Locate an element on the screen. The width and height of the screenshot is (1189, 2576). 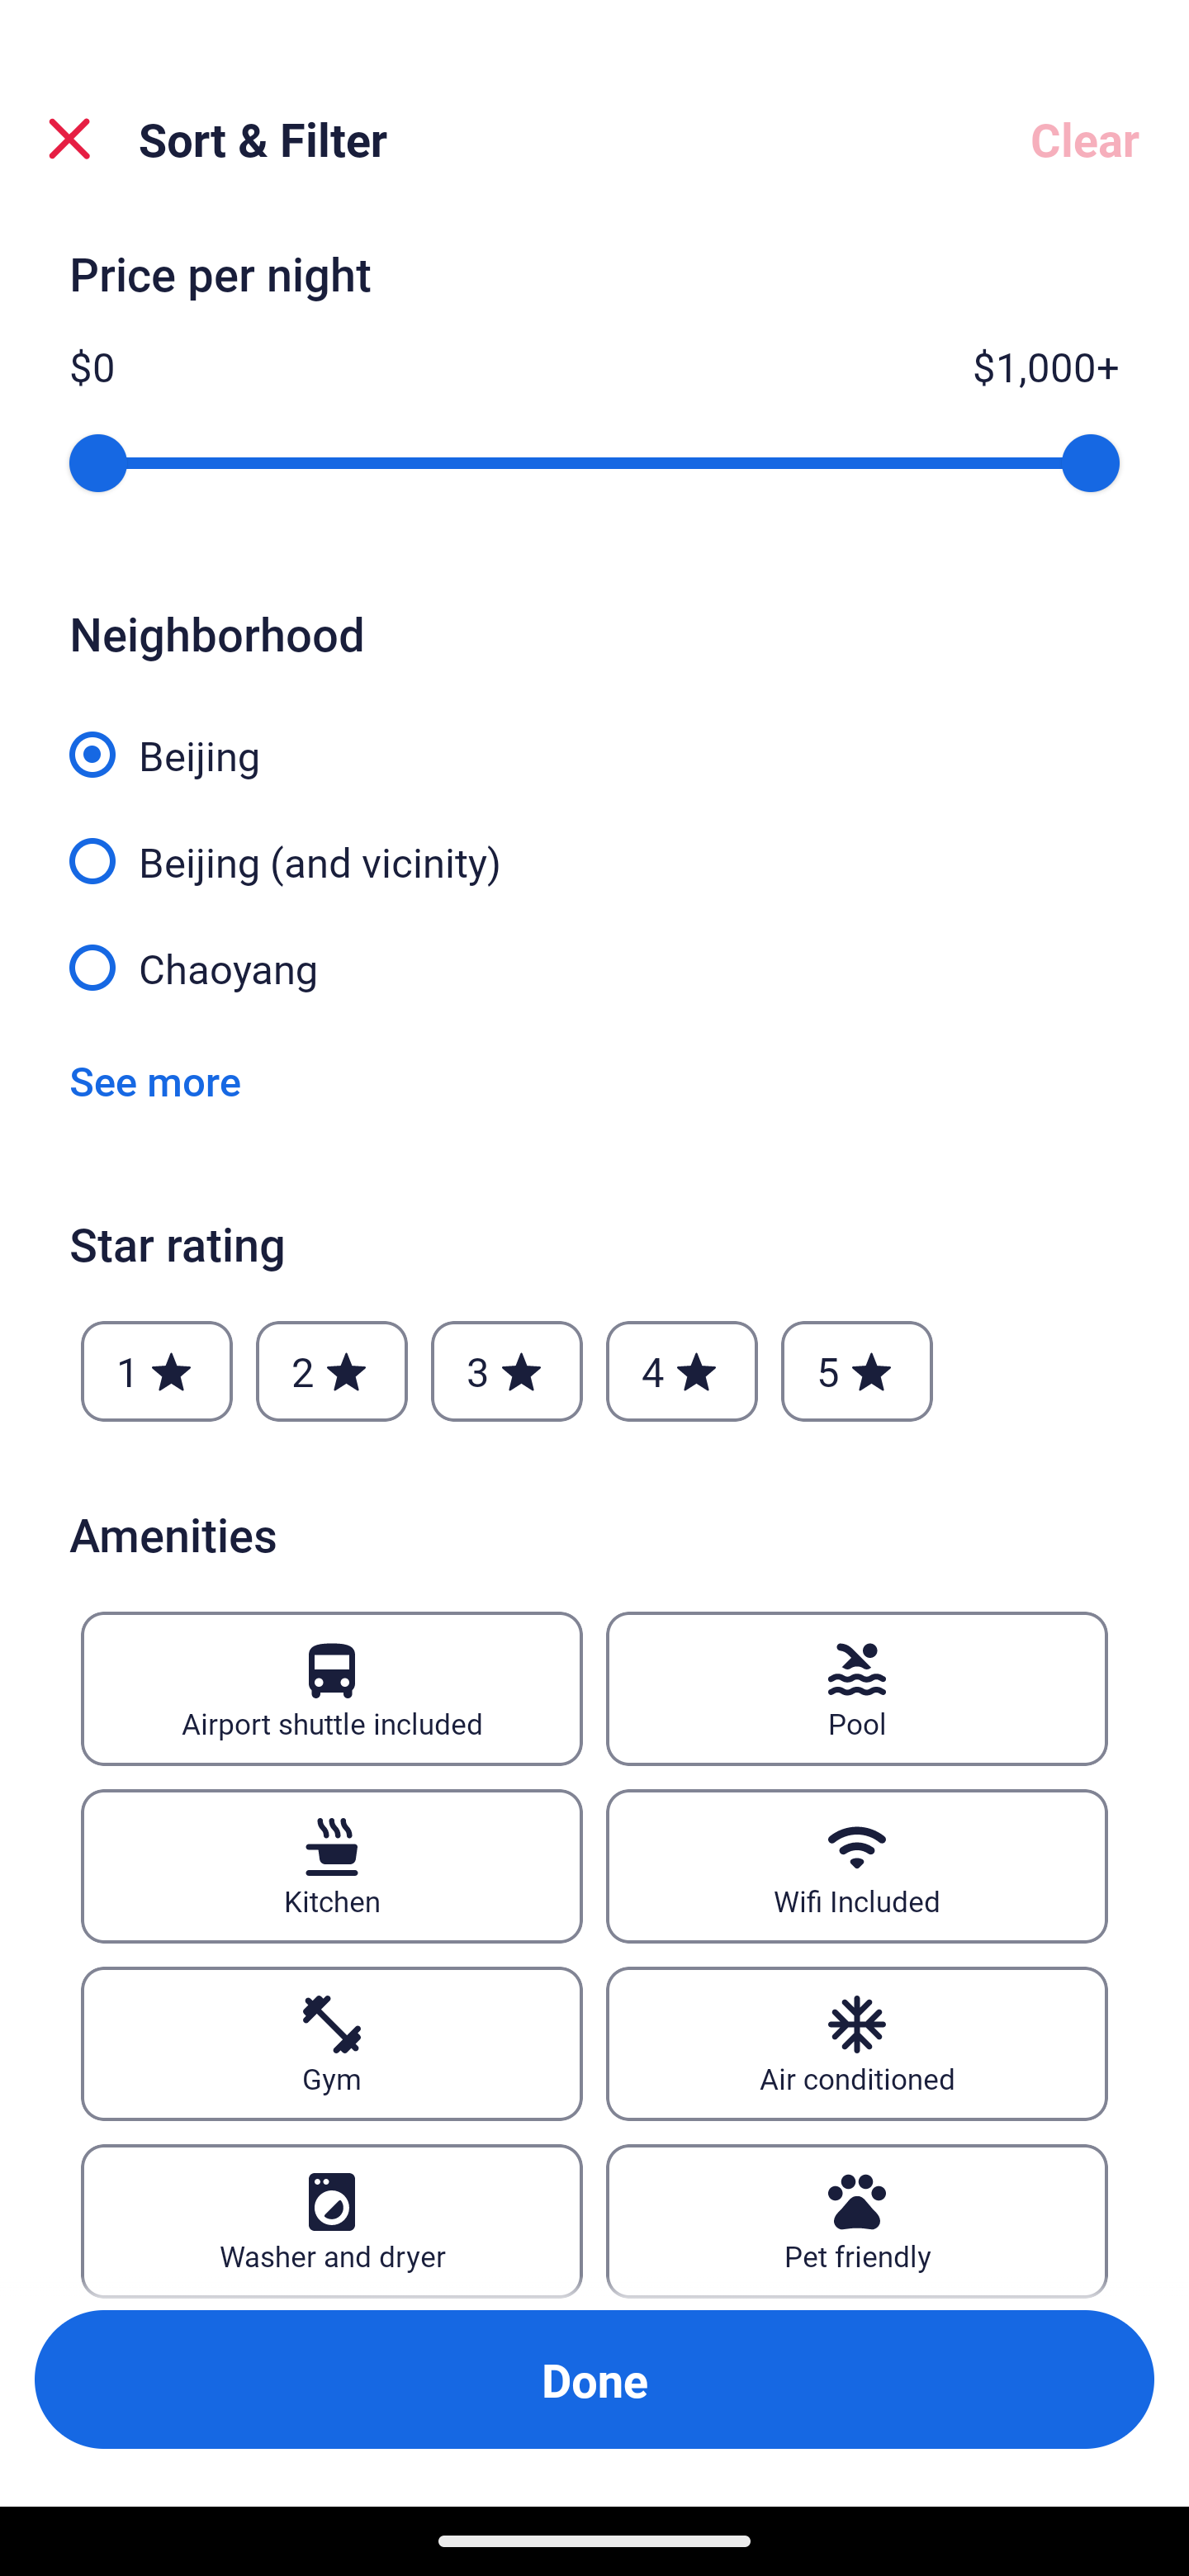
5 is located at coordinates (857, 1371).